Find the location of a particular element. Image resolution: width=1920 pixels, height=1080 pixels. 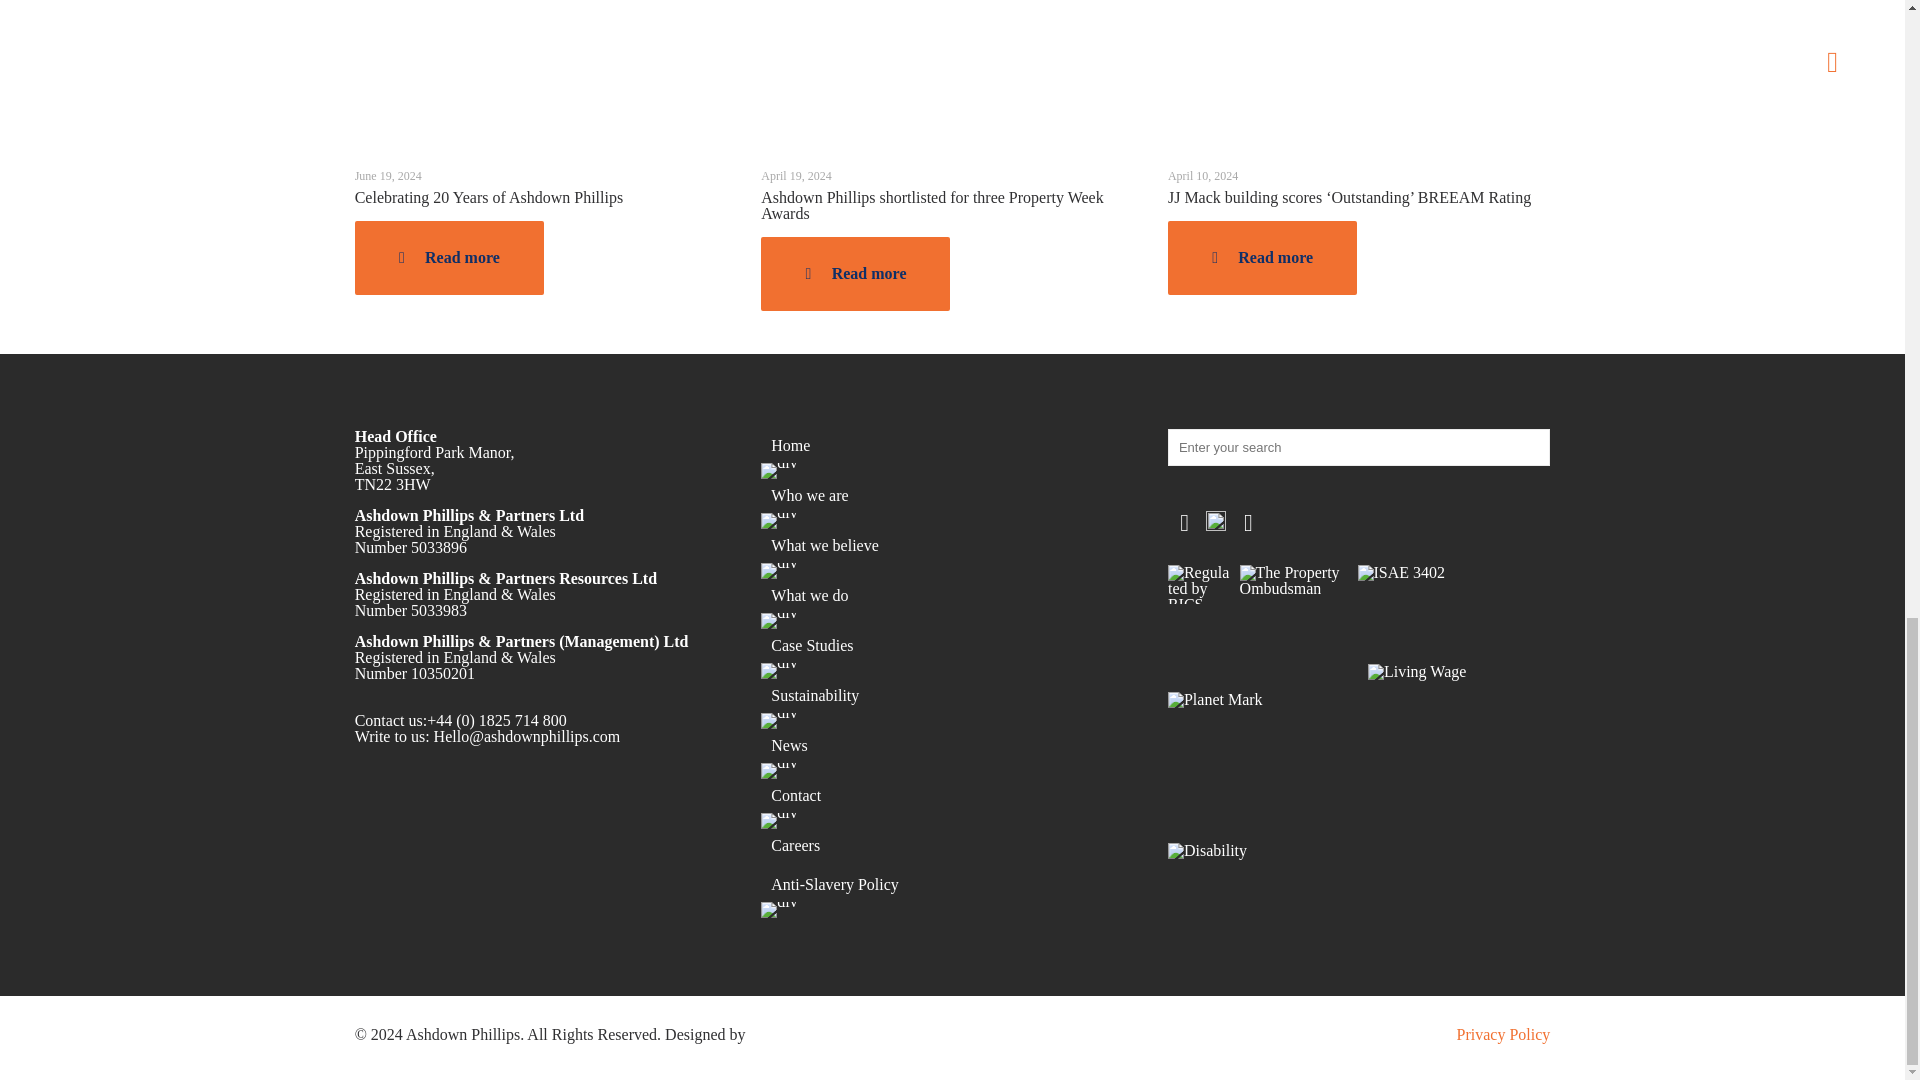

Celebrating 20 Years of Ashdown Phillips is located at coordinates (488, 198).